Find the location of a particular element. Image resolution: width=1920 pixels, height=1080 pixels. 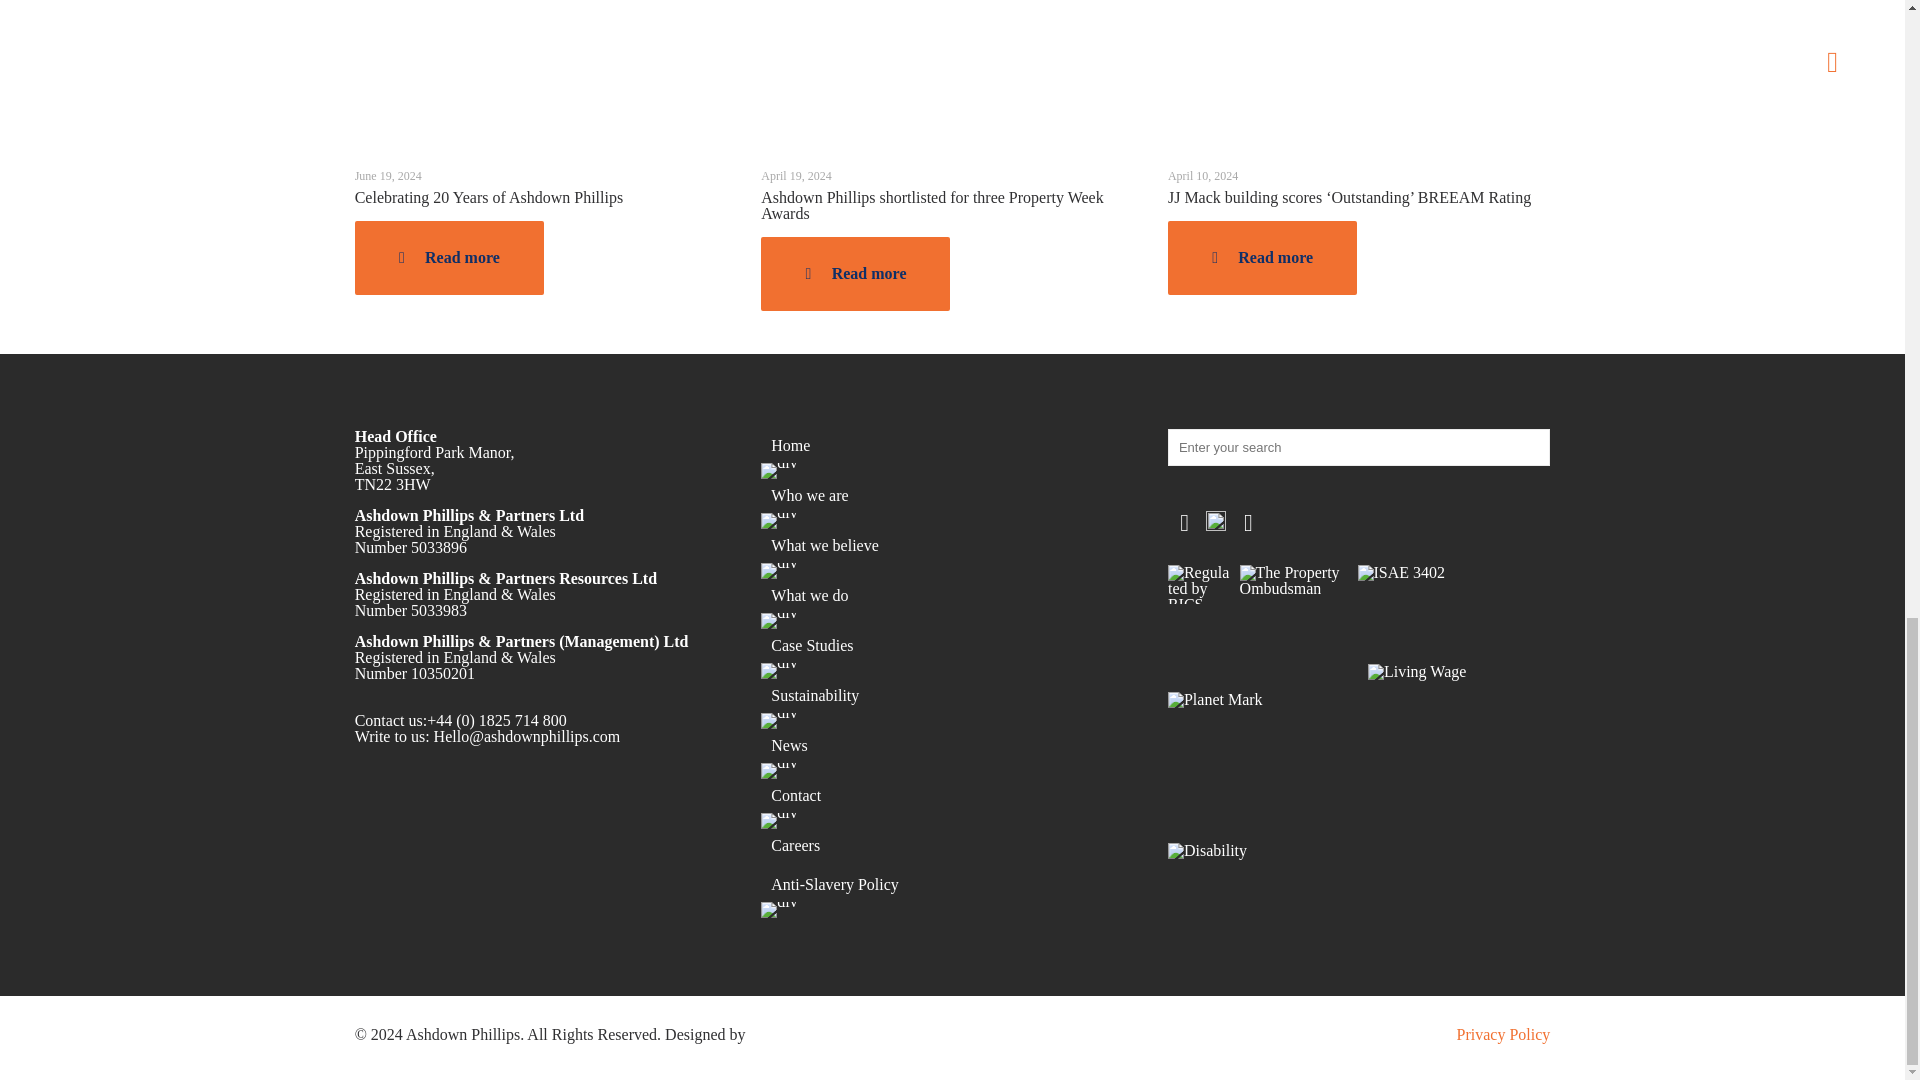

Celebrating 20 Years of Ashdown Phillips is located at coordinates (488, 198).